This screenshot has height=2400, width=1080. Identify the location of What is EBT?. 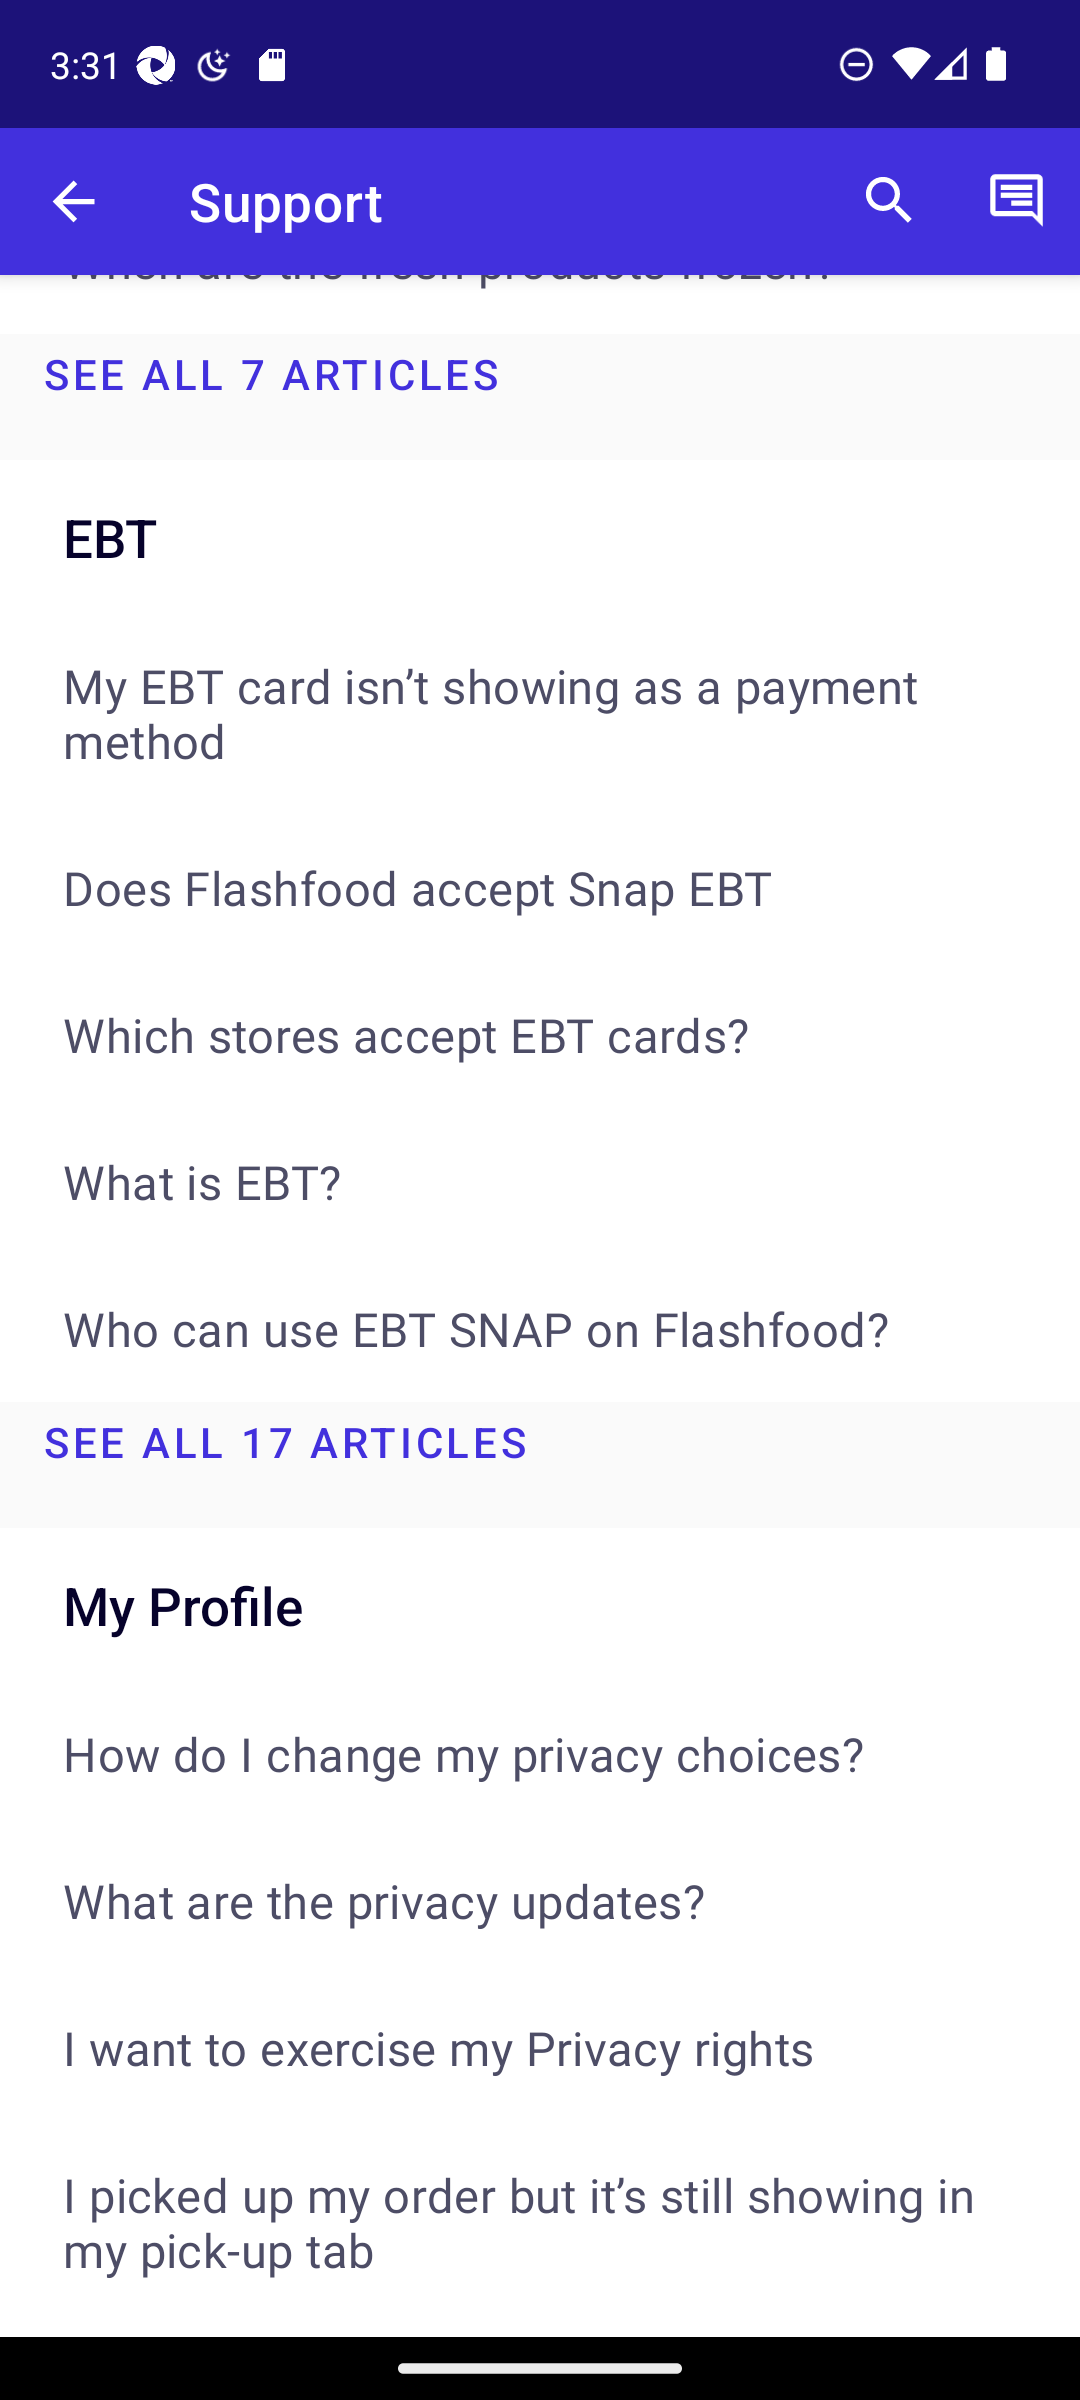
(540, 1182).